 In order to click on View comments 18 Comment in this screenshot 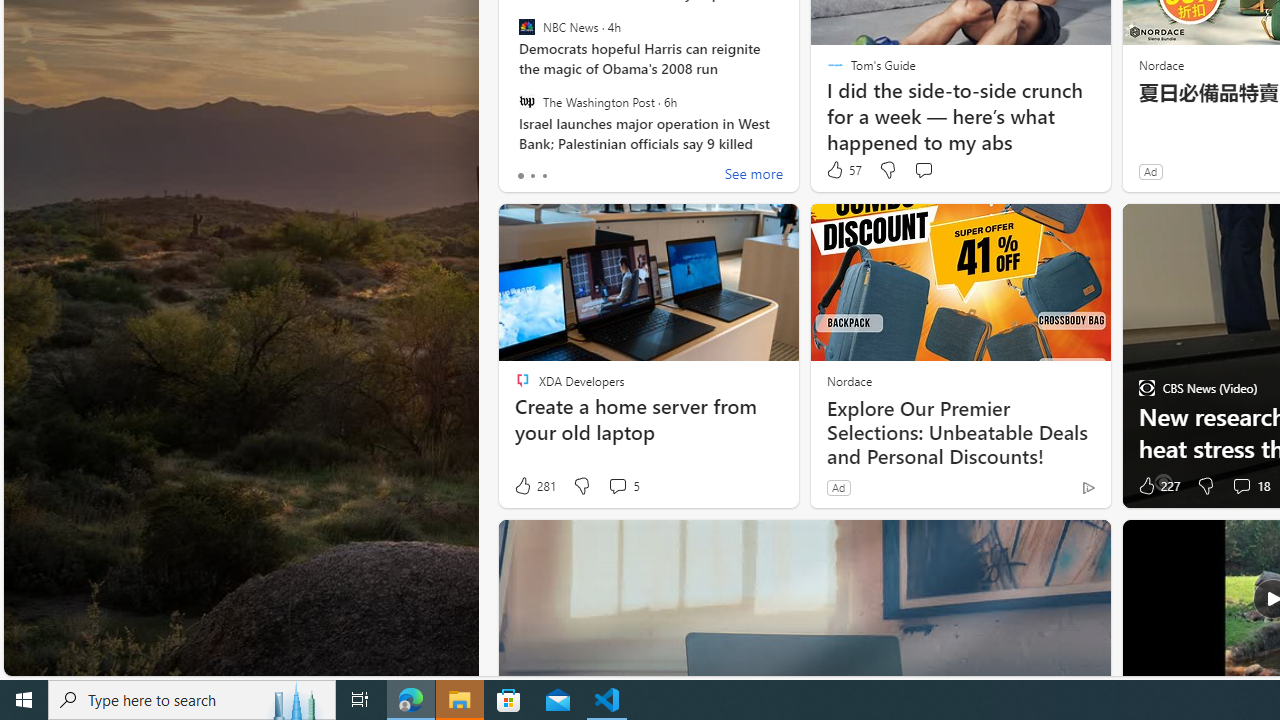, I will do `click(1250, 486)`.